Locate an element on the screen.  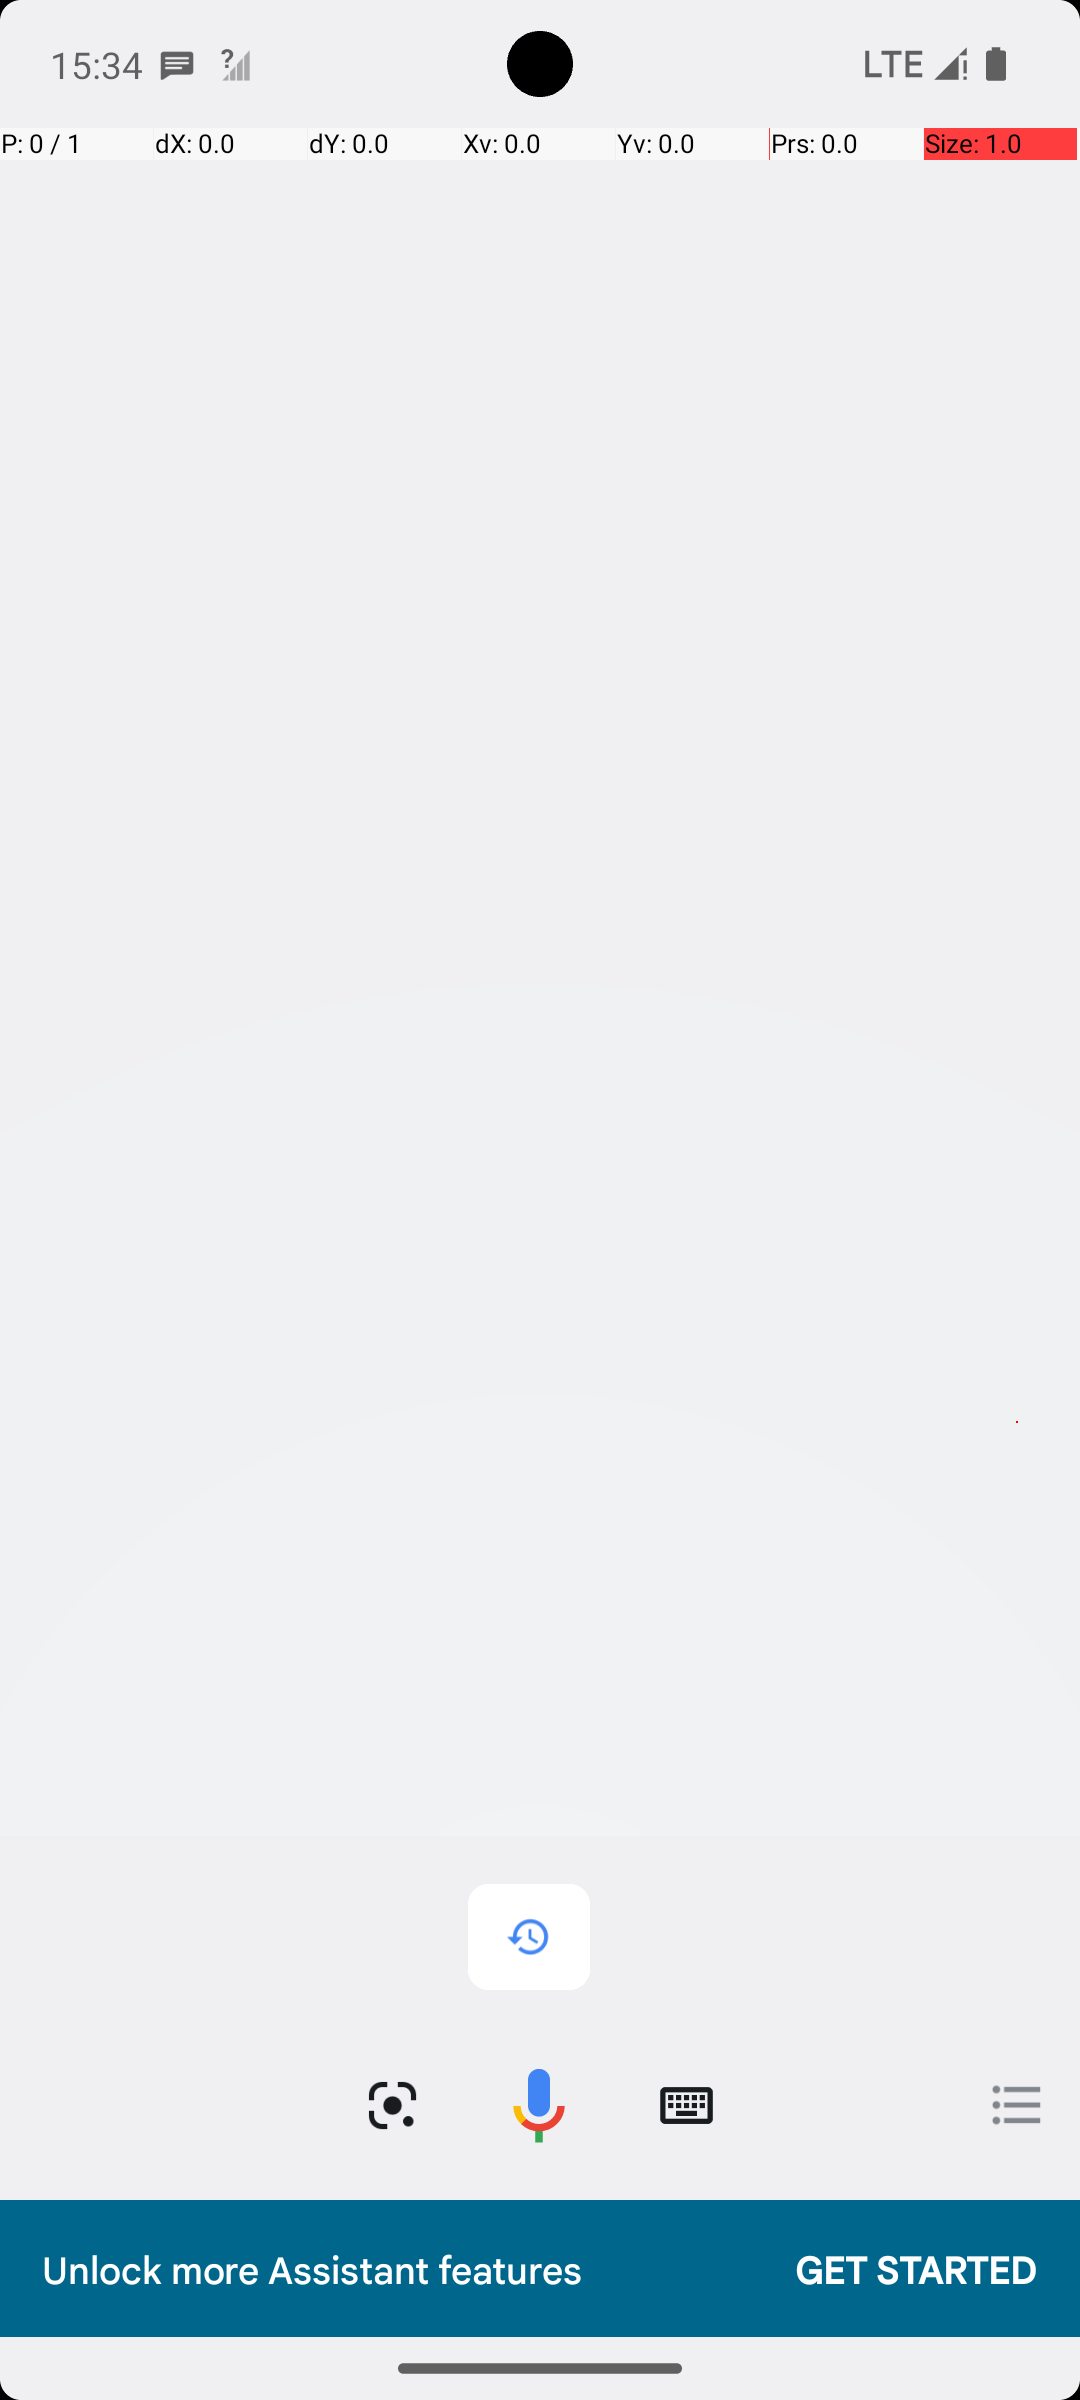
Type mode is located at coordinates (686, 2106).